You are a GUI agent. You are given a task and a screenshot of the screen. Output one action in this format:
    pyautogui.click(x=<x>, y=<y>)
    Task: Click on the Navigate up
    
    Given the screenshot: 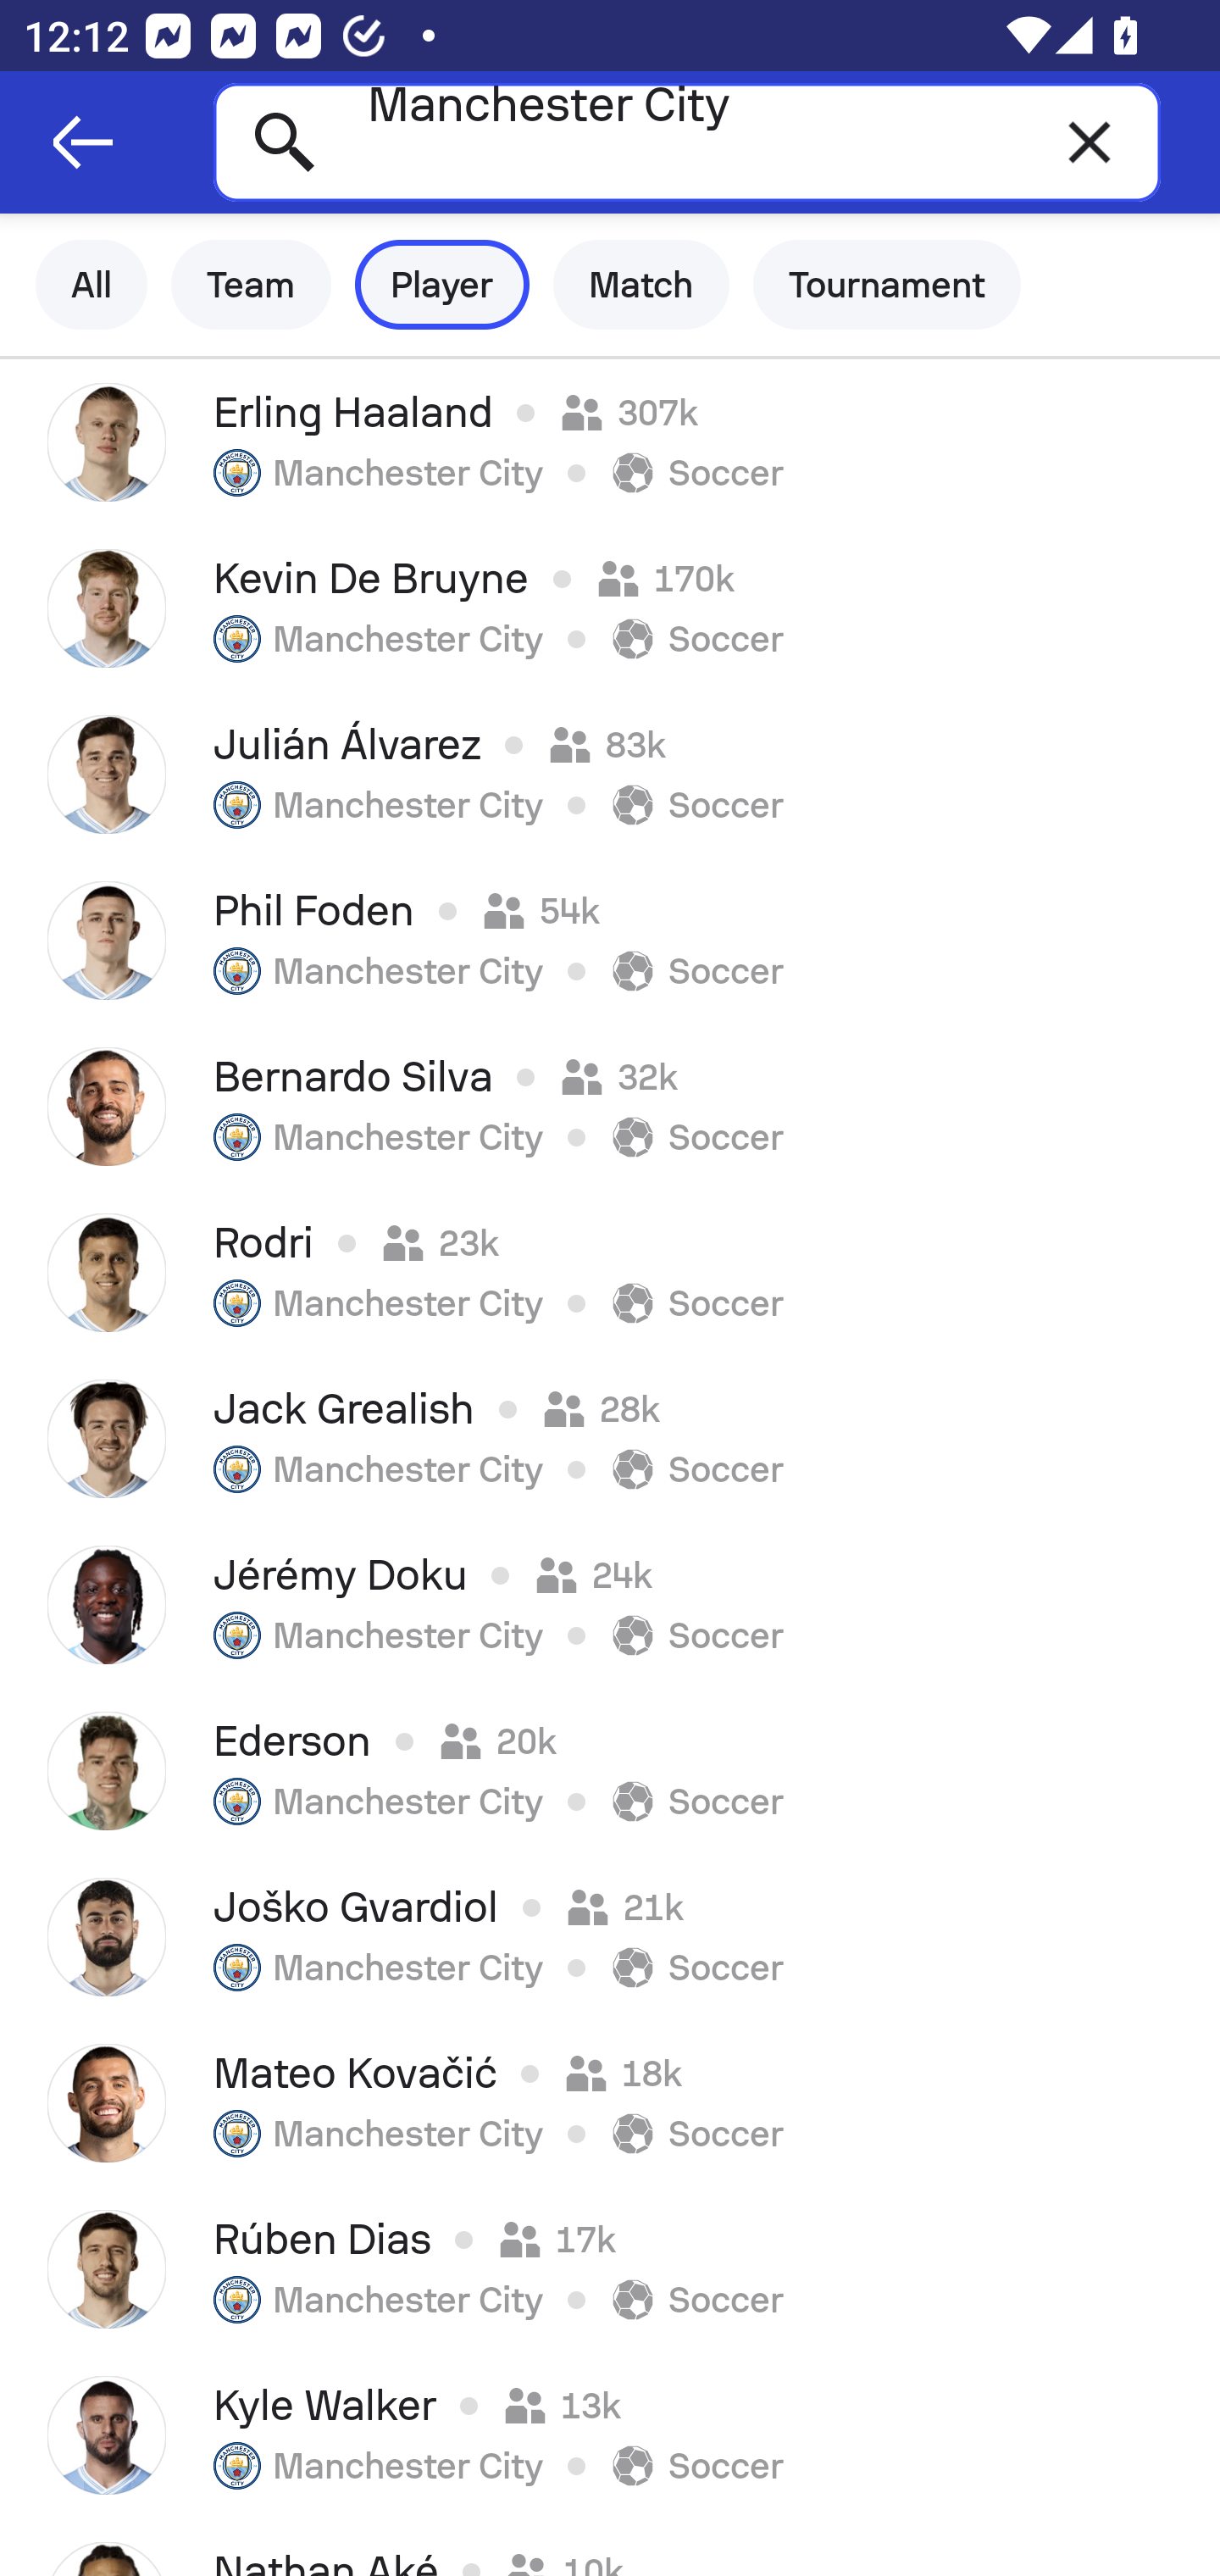 What is the action you would take?
    pyautogui.click(x=83, y=142)
    